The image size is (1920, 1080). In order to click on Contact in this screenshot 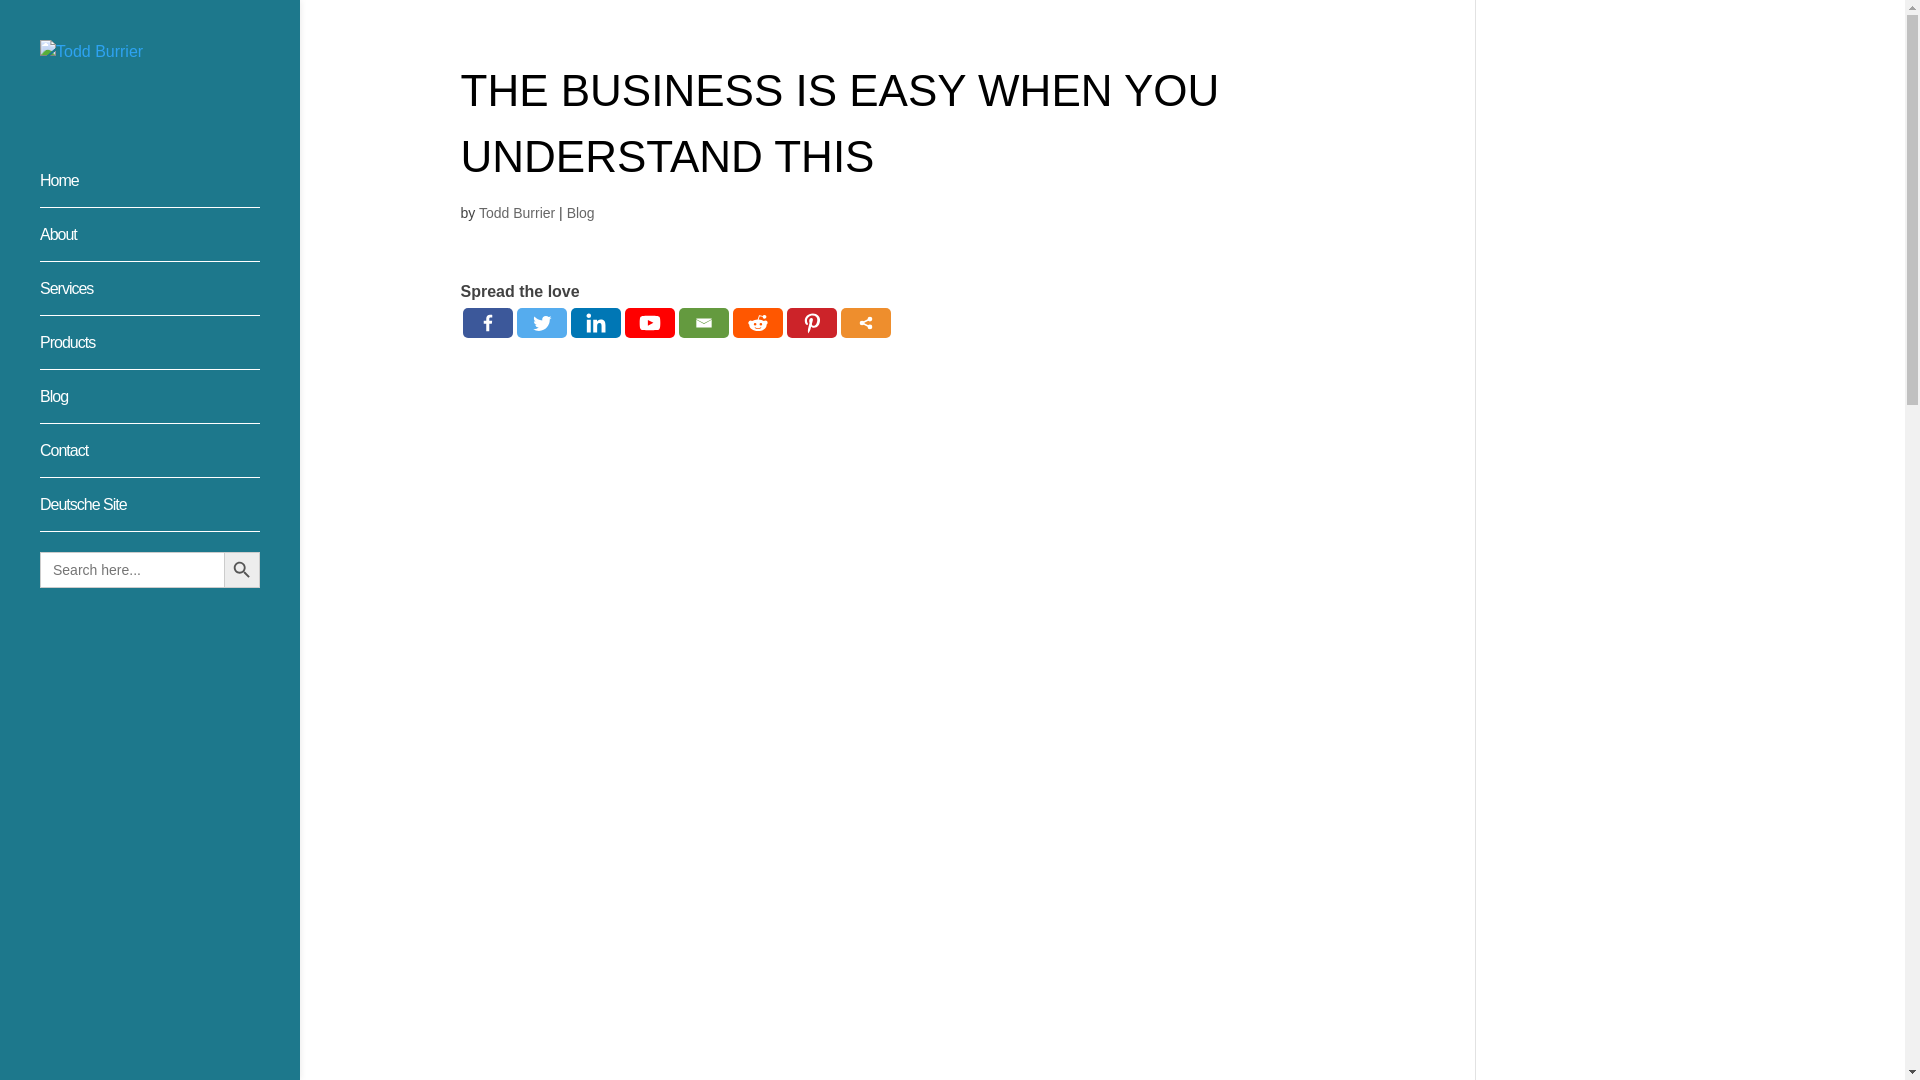, I will do `click(170, 460)`.